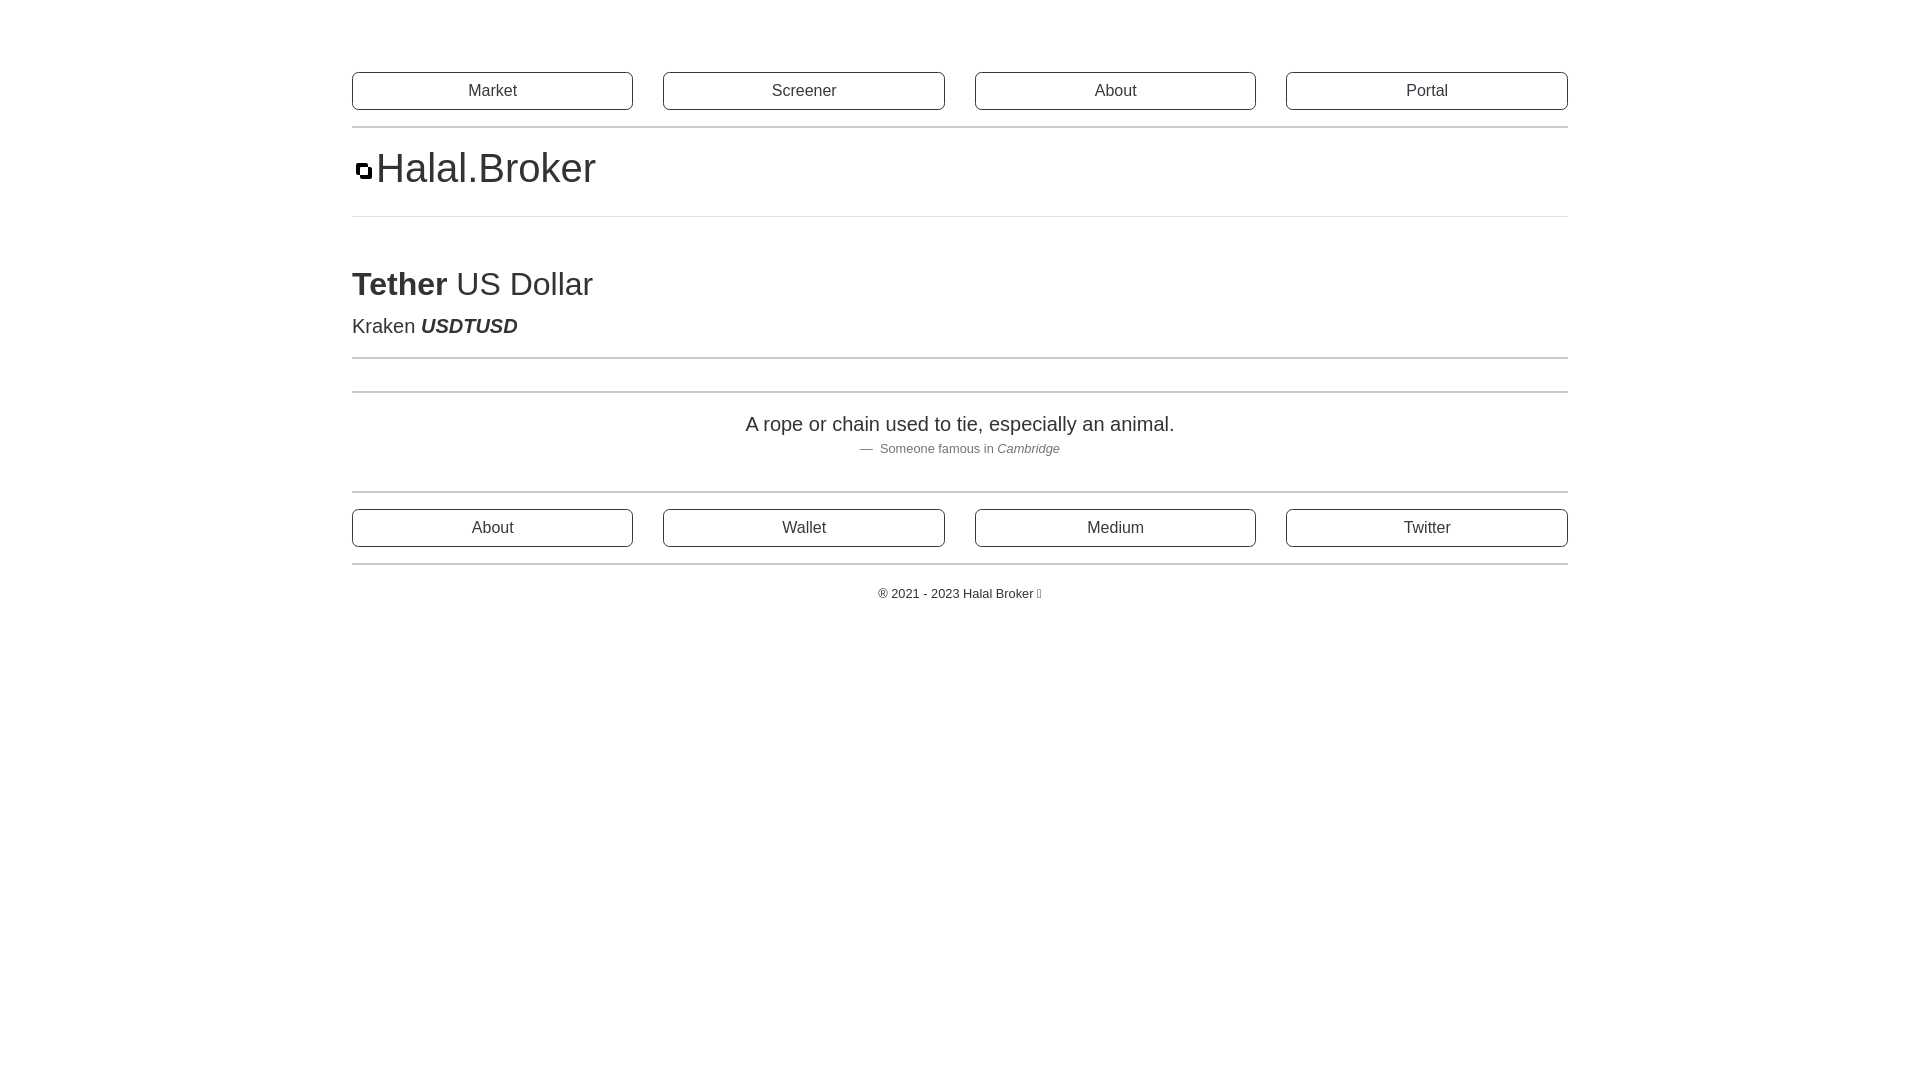 This screenshot has height=1080, width=1920. Describe the element at coordinates (1116, 528) in the screenshot. I see `Medium` at that location.